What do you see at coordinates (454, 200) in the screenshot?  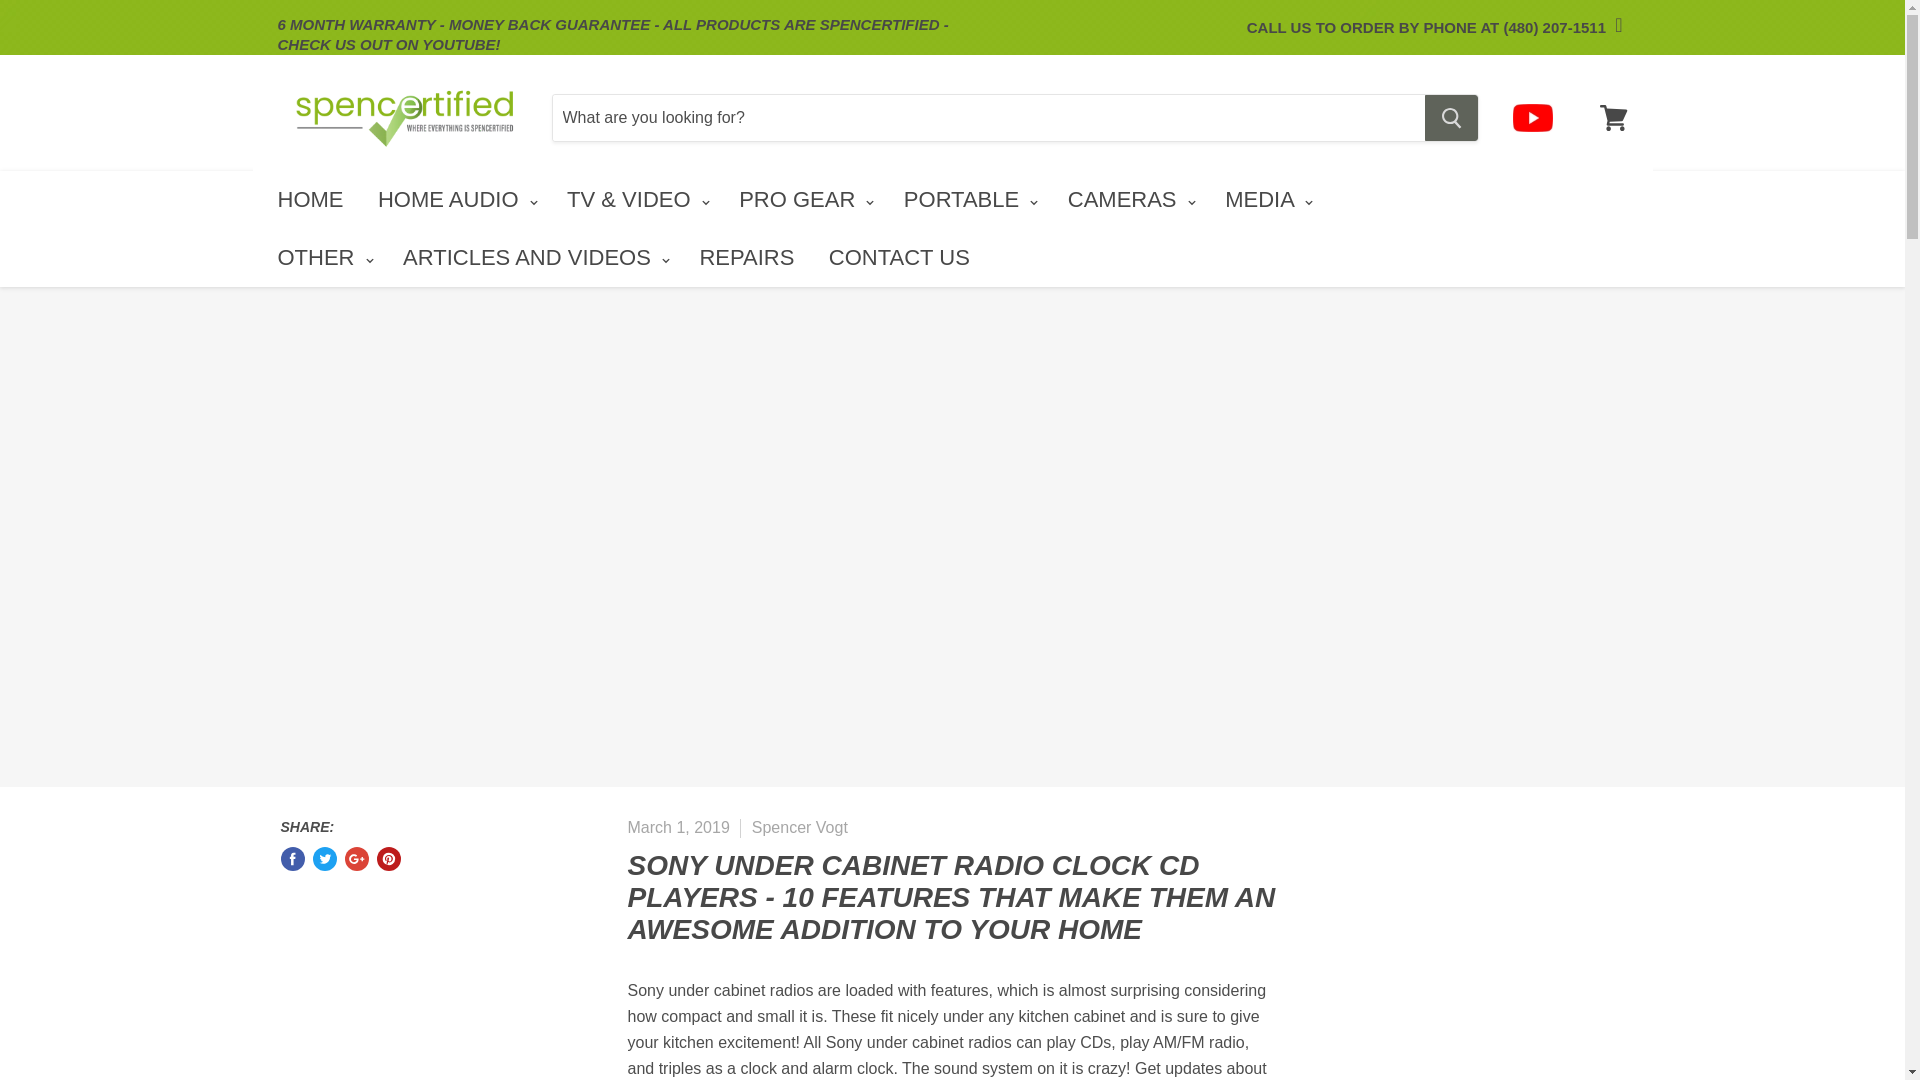 I see `HOME AUDIO` at bounding box center [454, 200].